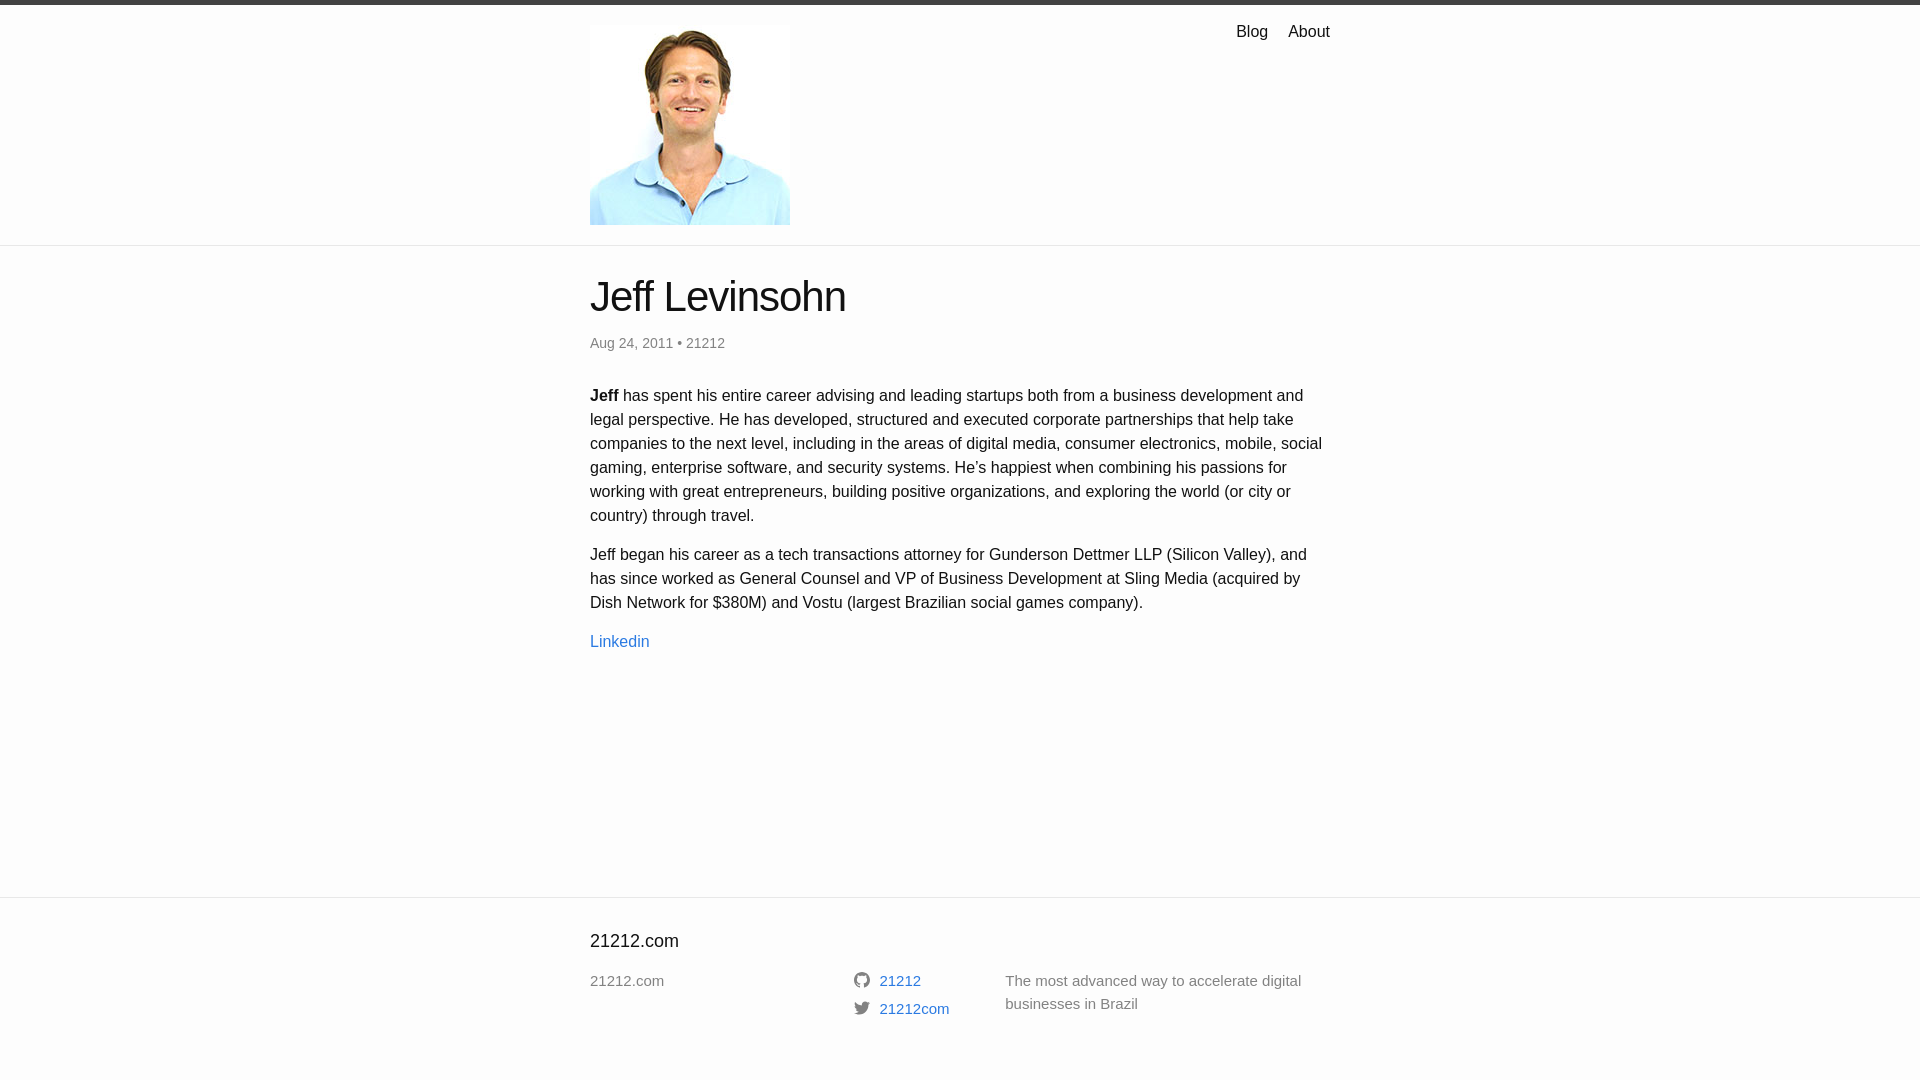  Describe the element at coordinates (902, 1008) in the screenshot. I see `21212com` at that location.